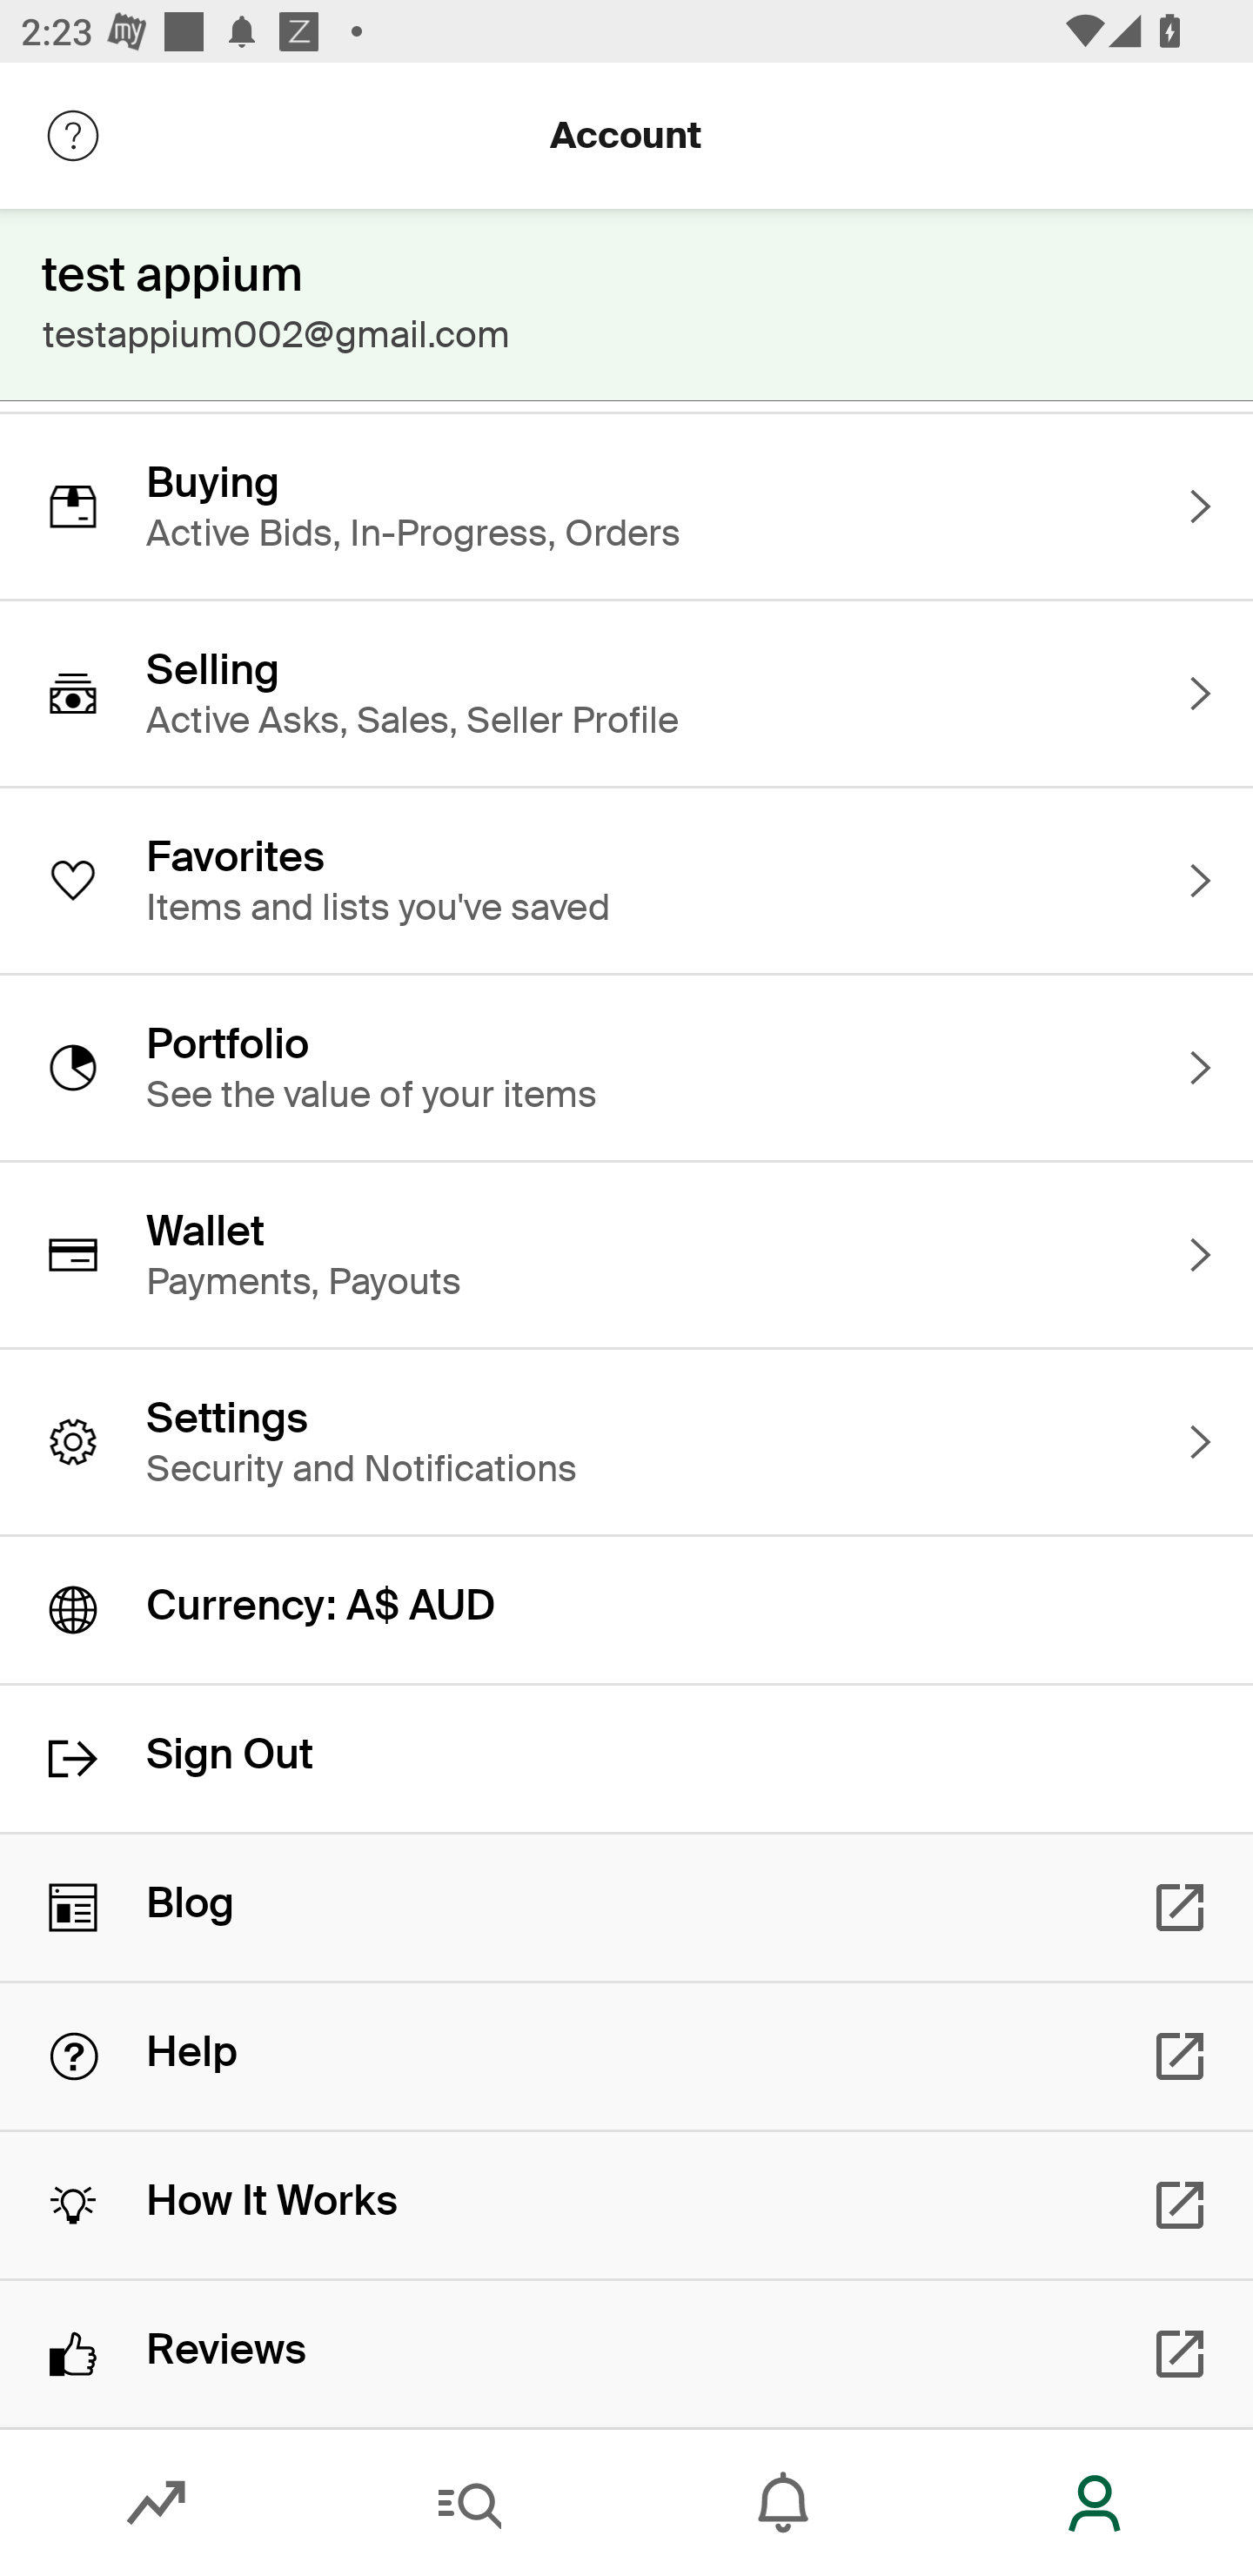  What do you see at coordinates (626, 693) in the screenshot?
I see `Selling Active Asks, Sales, Seller Profile` at bounding box center [626, 693].